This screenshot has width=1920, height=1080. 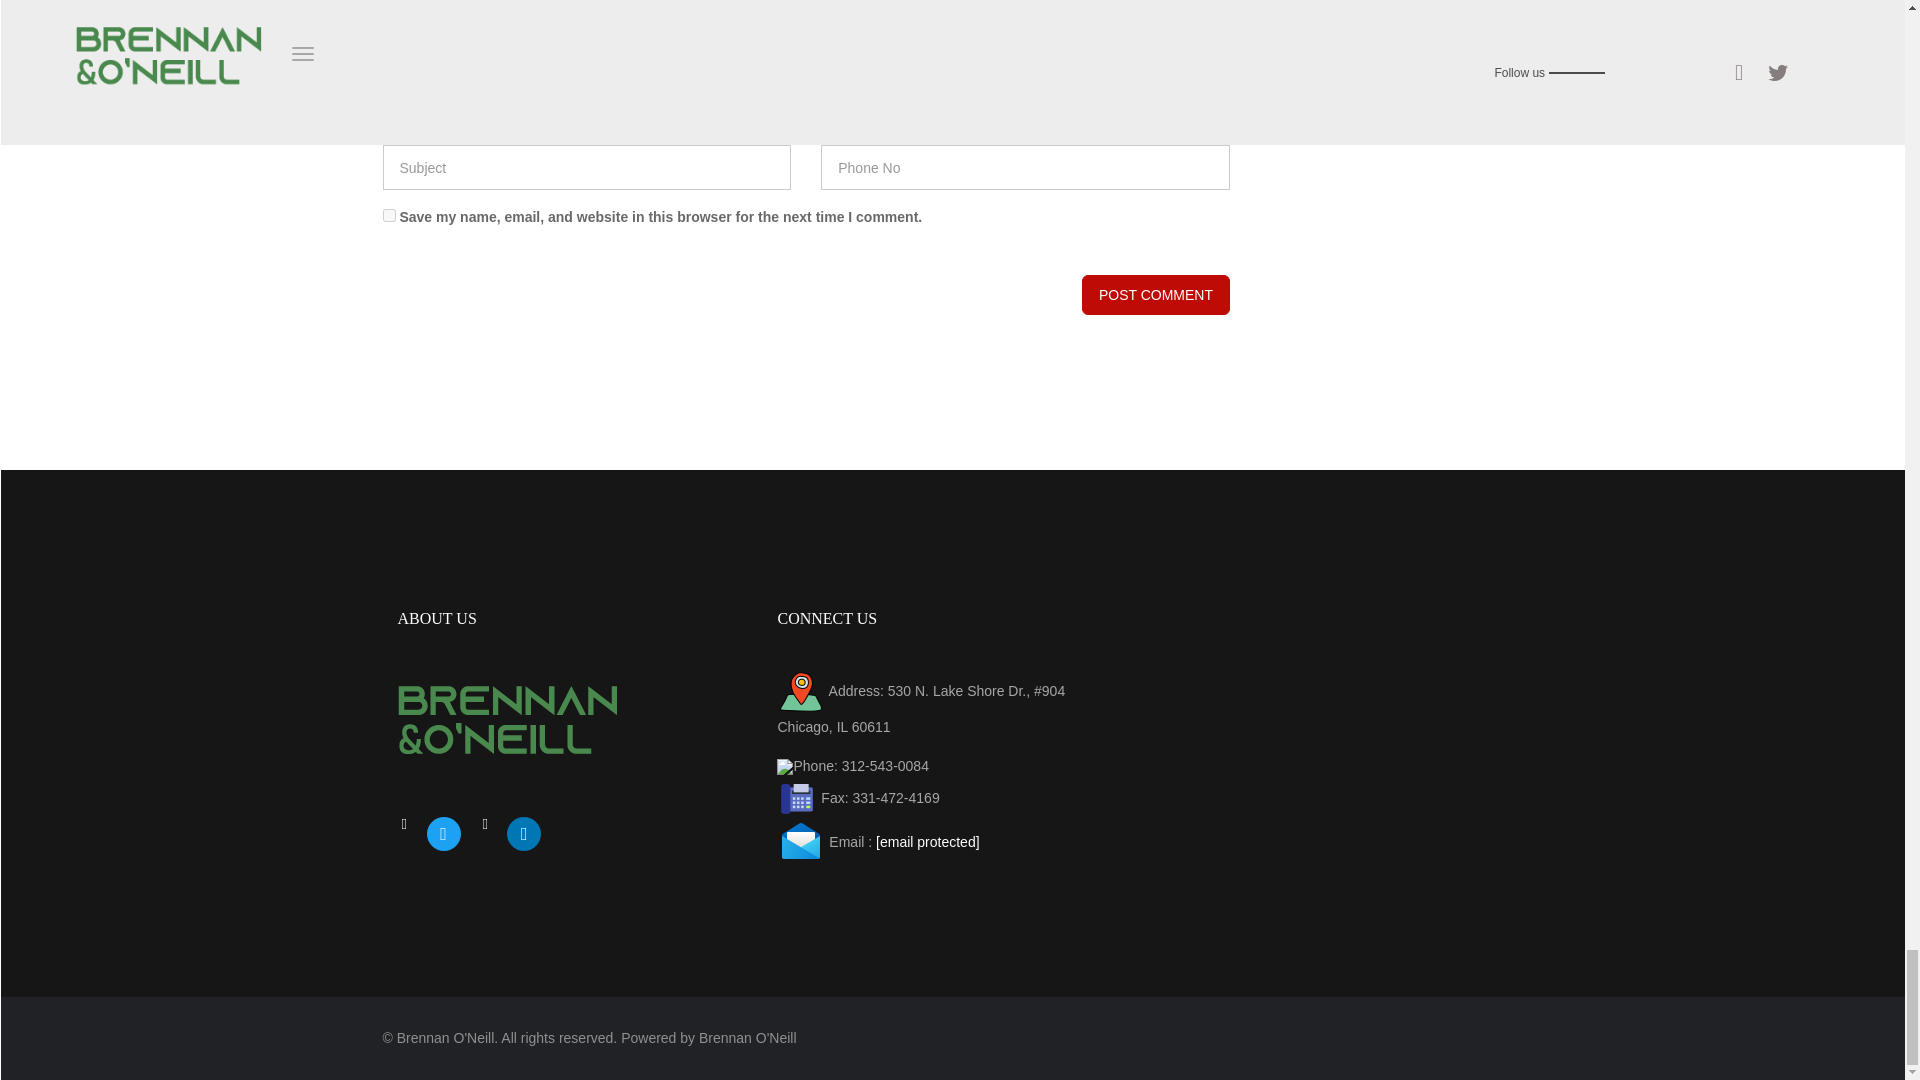 What do you see at coordinates (1156, 296) in the screenshot?
I see `Post Comment` at bounding box center [1156, 296].